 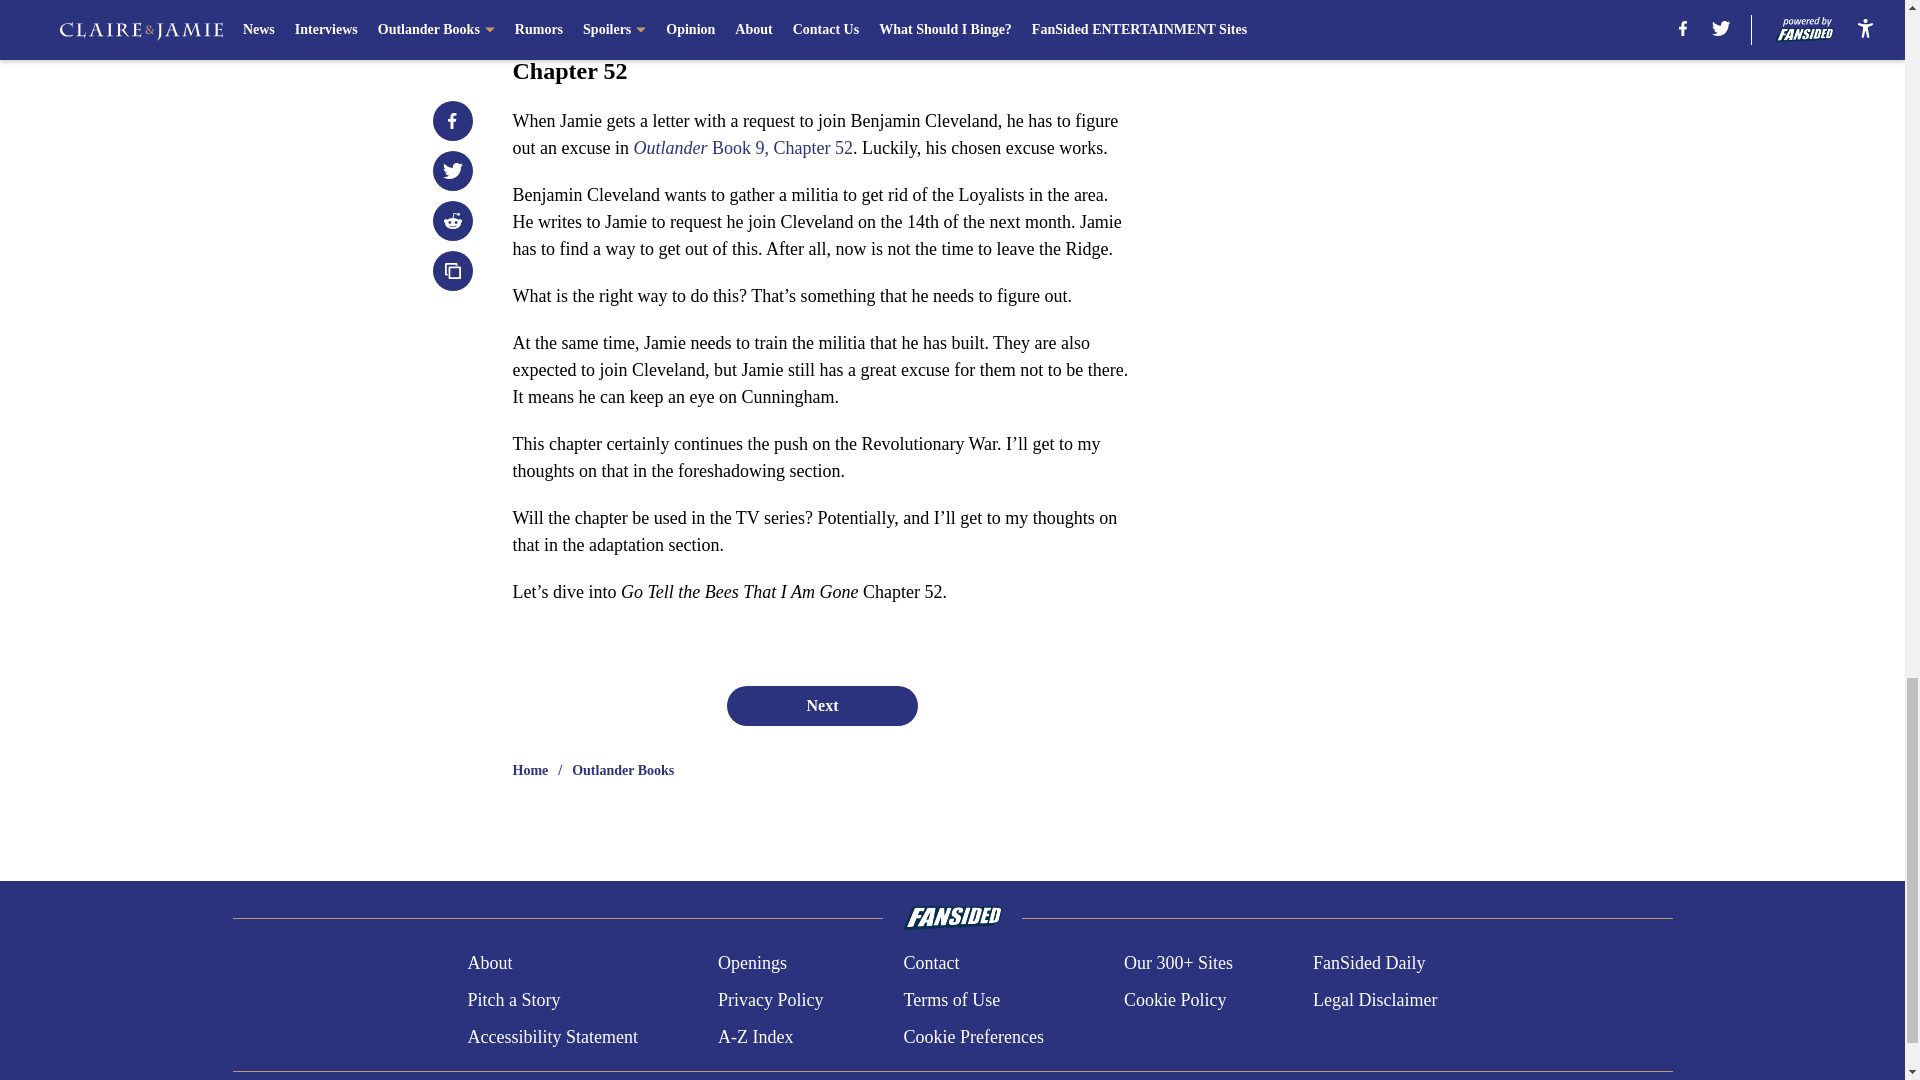 What do you see at coordinates (821, 705) in the screenshot?
I see `Next` at bounding box center [821, 705].